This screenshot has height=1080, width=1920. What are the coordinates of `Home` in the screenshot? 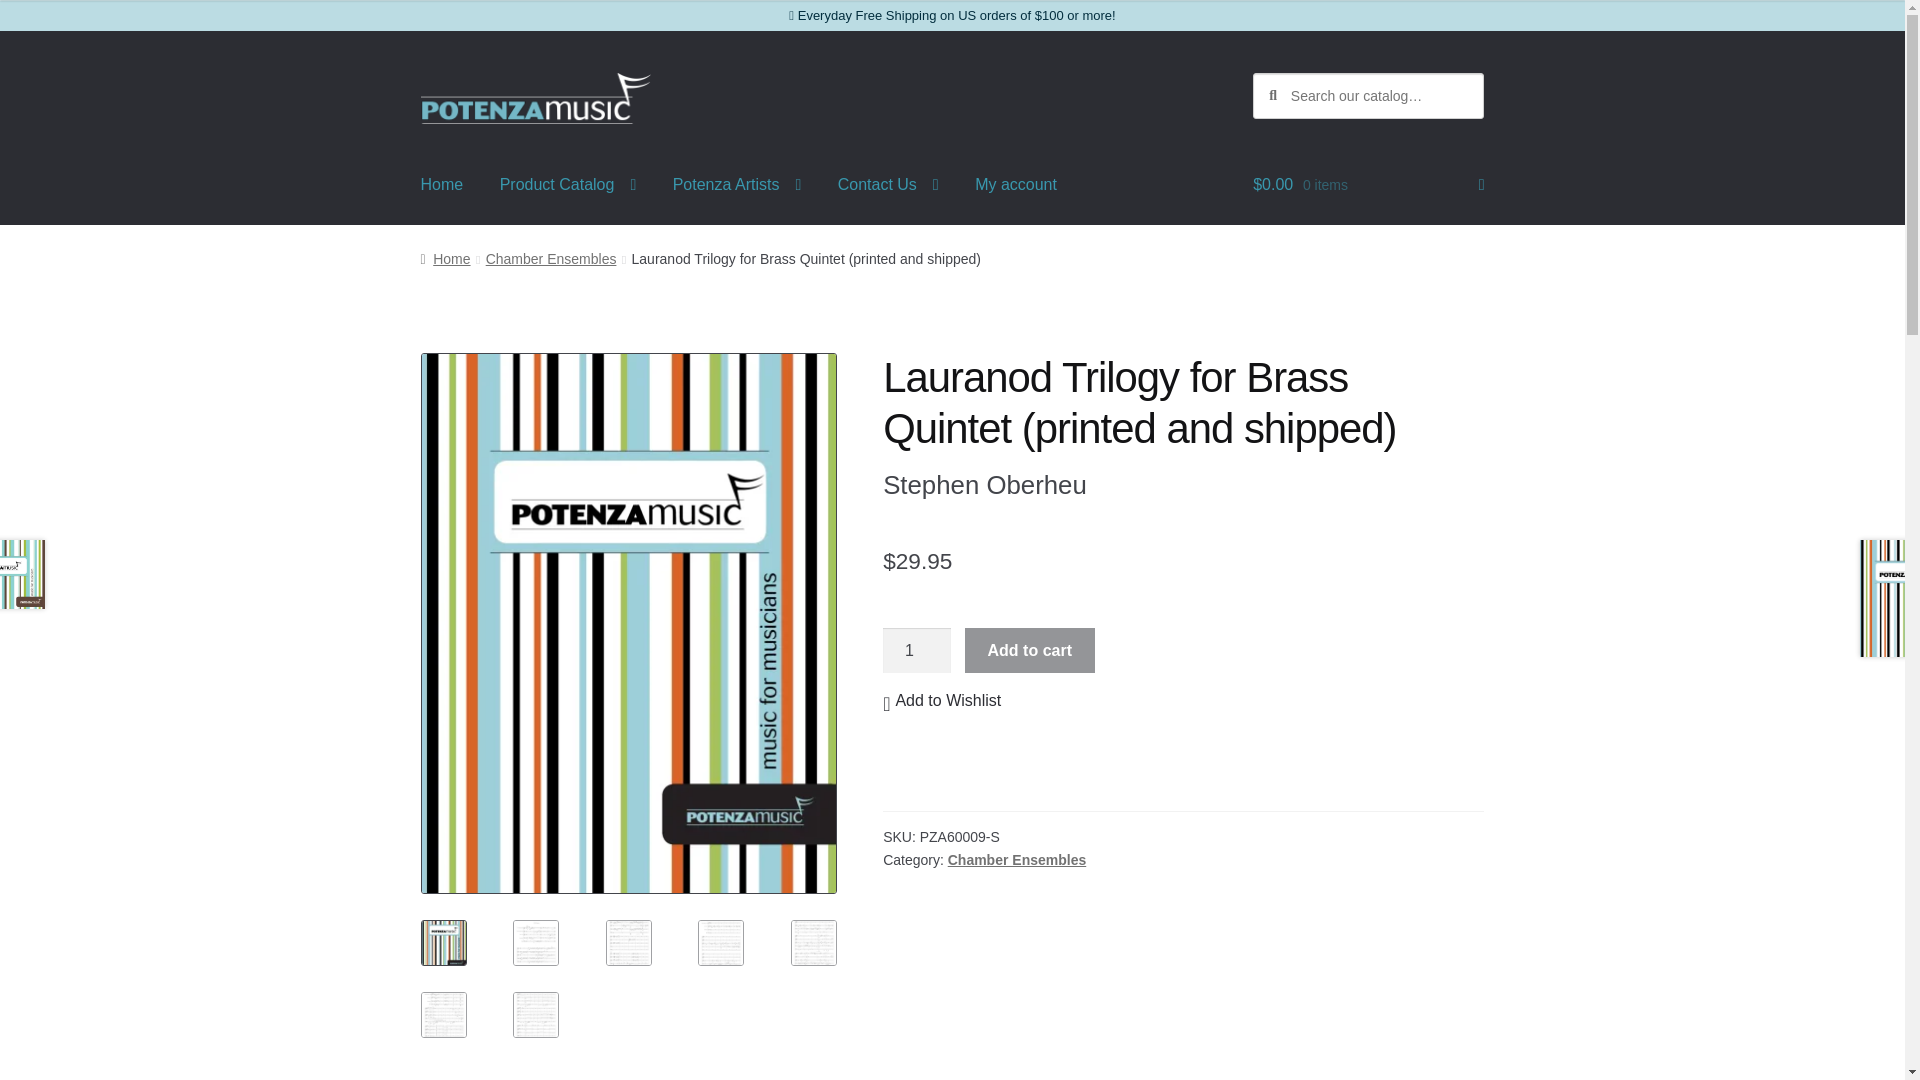 It's located at (445, 258).